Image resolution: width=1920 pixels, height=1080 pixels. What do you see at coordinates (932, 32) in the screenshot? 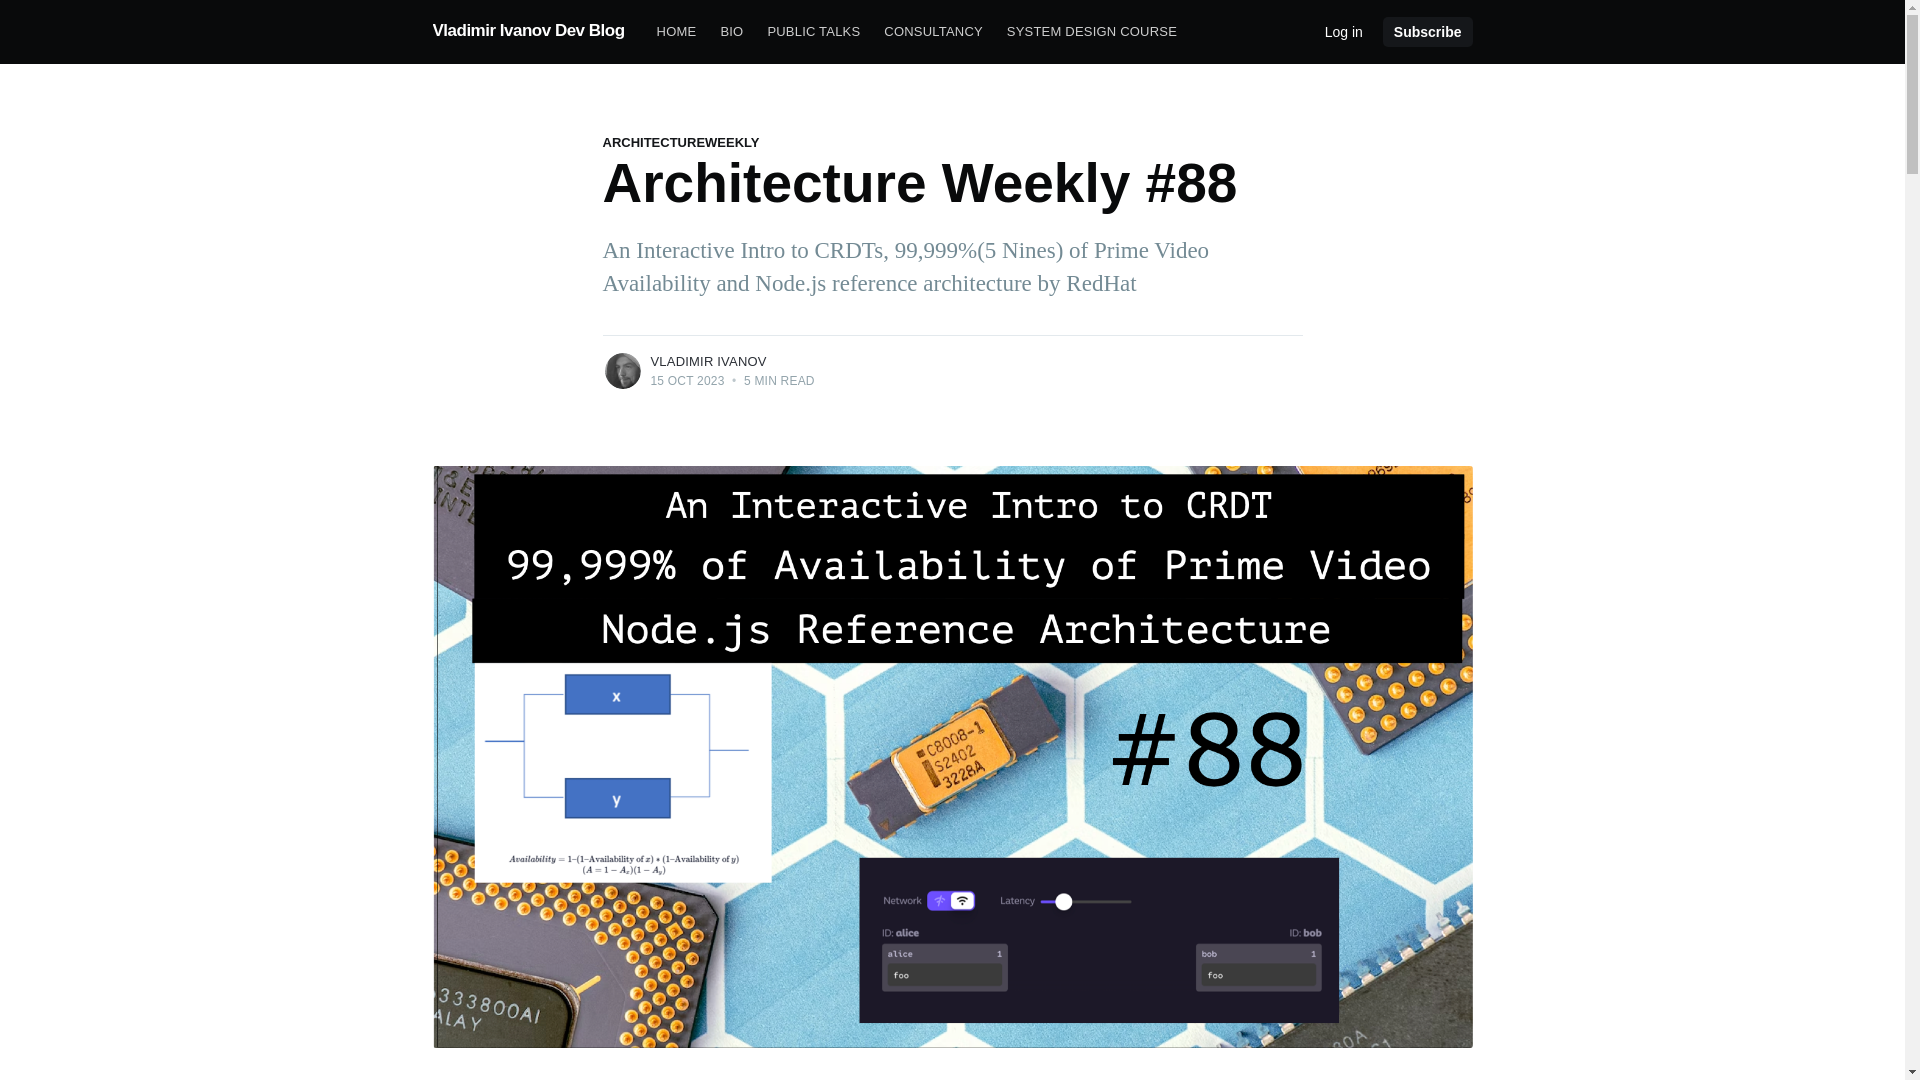
I see `CONSULTANCY` at bounding box center [932, 32].